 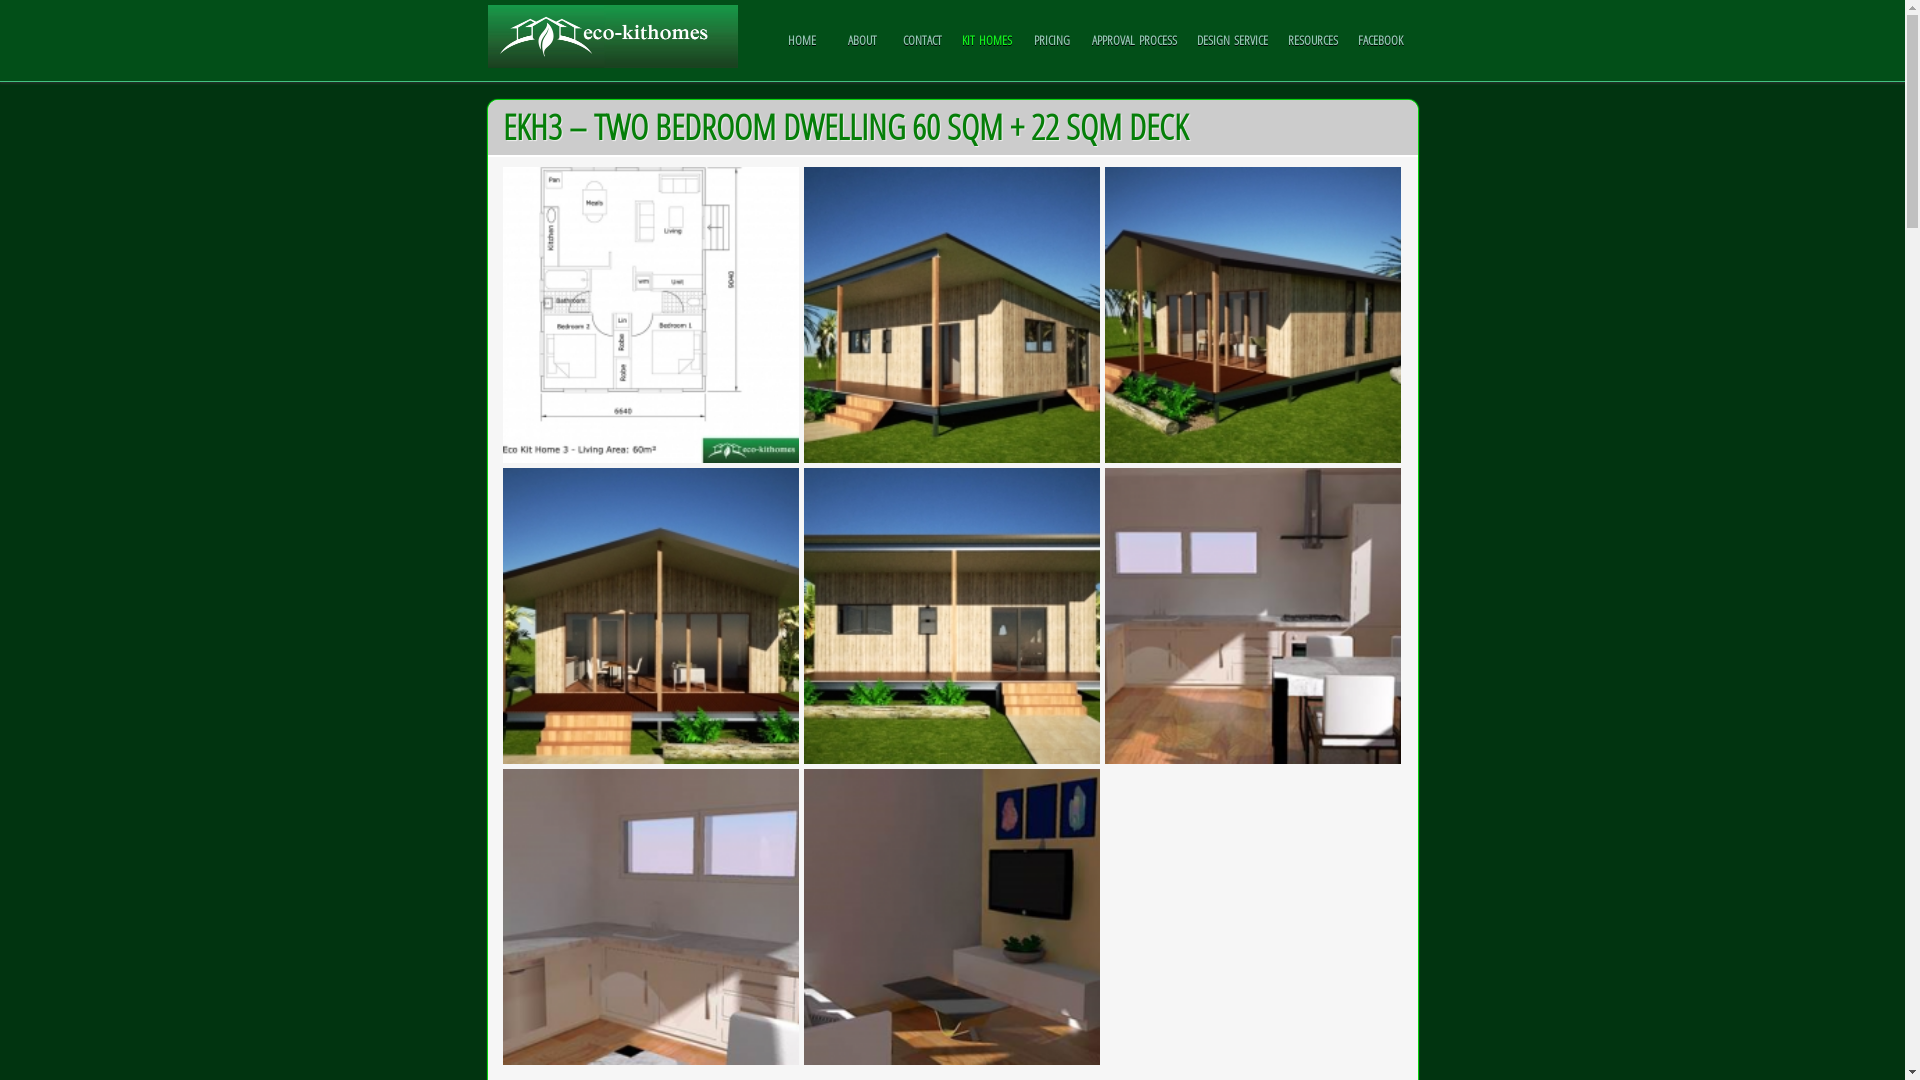 What do you see at coordinates (1052, 40) in the screenshot?
I see `PRICING` at bounding box center [1052, 40].